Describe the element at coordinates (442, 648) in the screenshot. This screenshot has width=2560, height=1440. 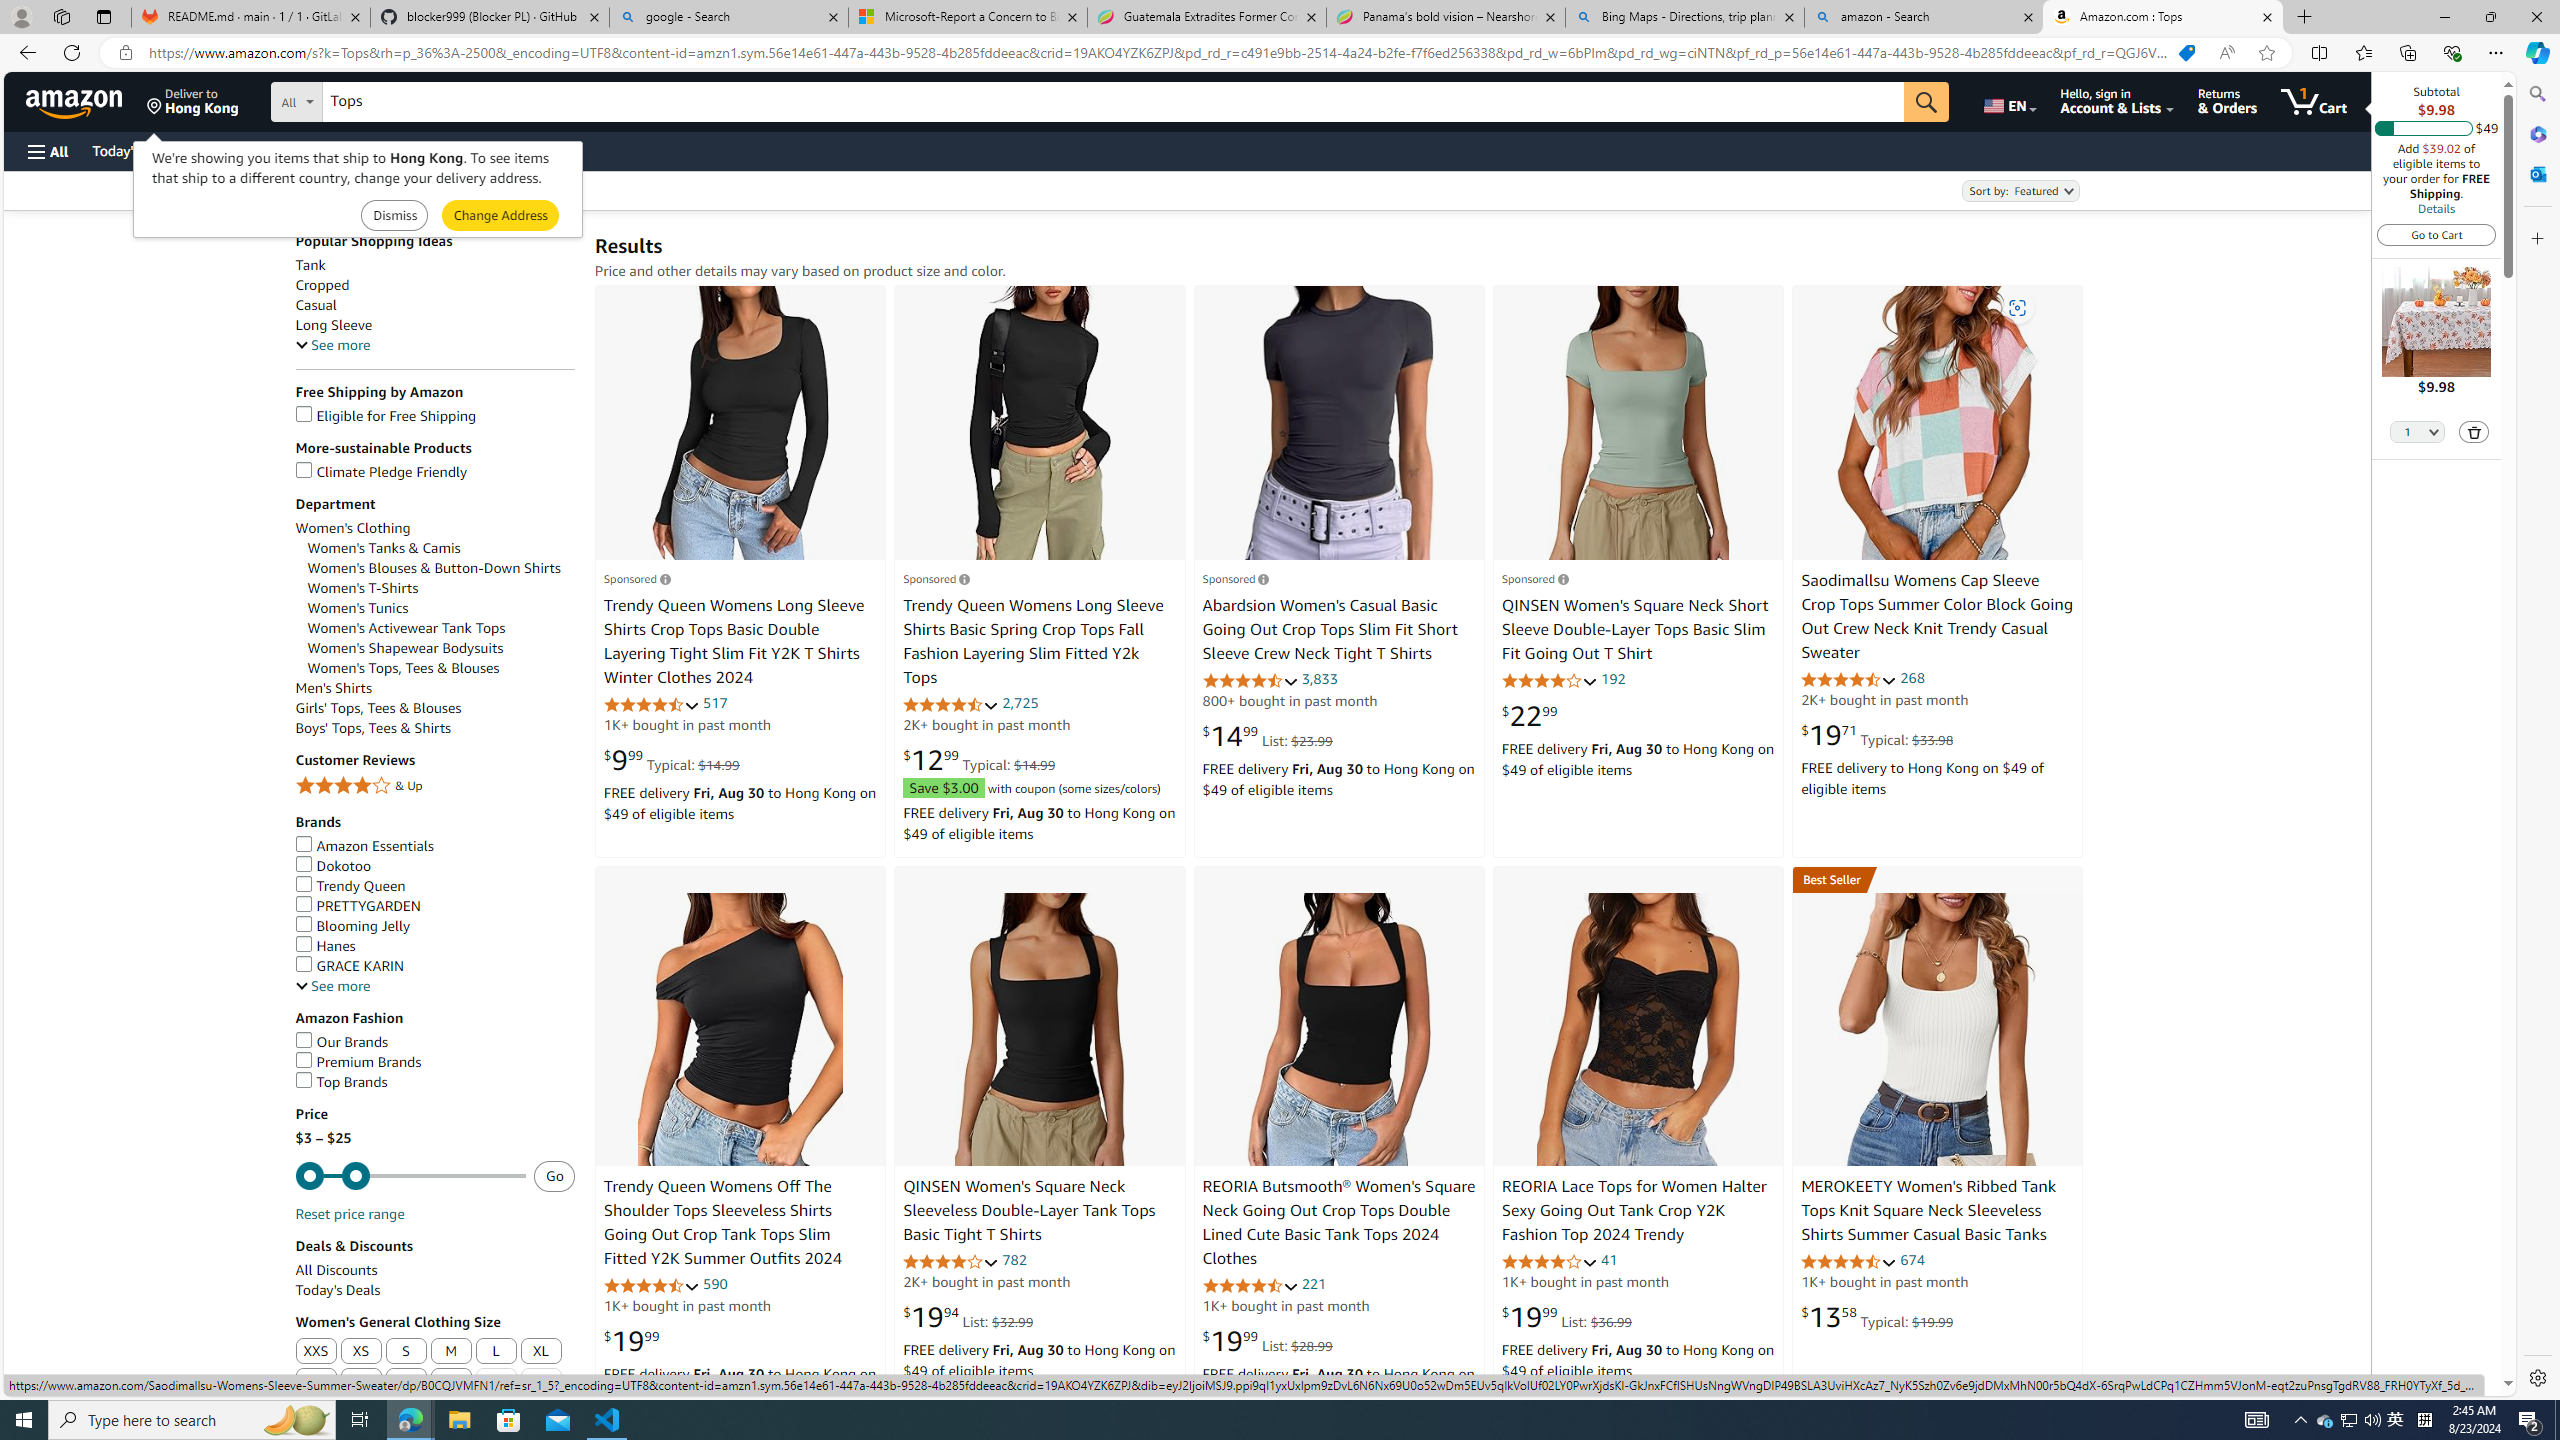
I see `Women's Shapewear Bodysuits` at that location.